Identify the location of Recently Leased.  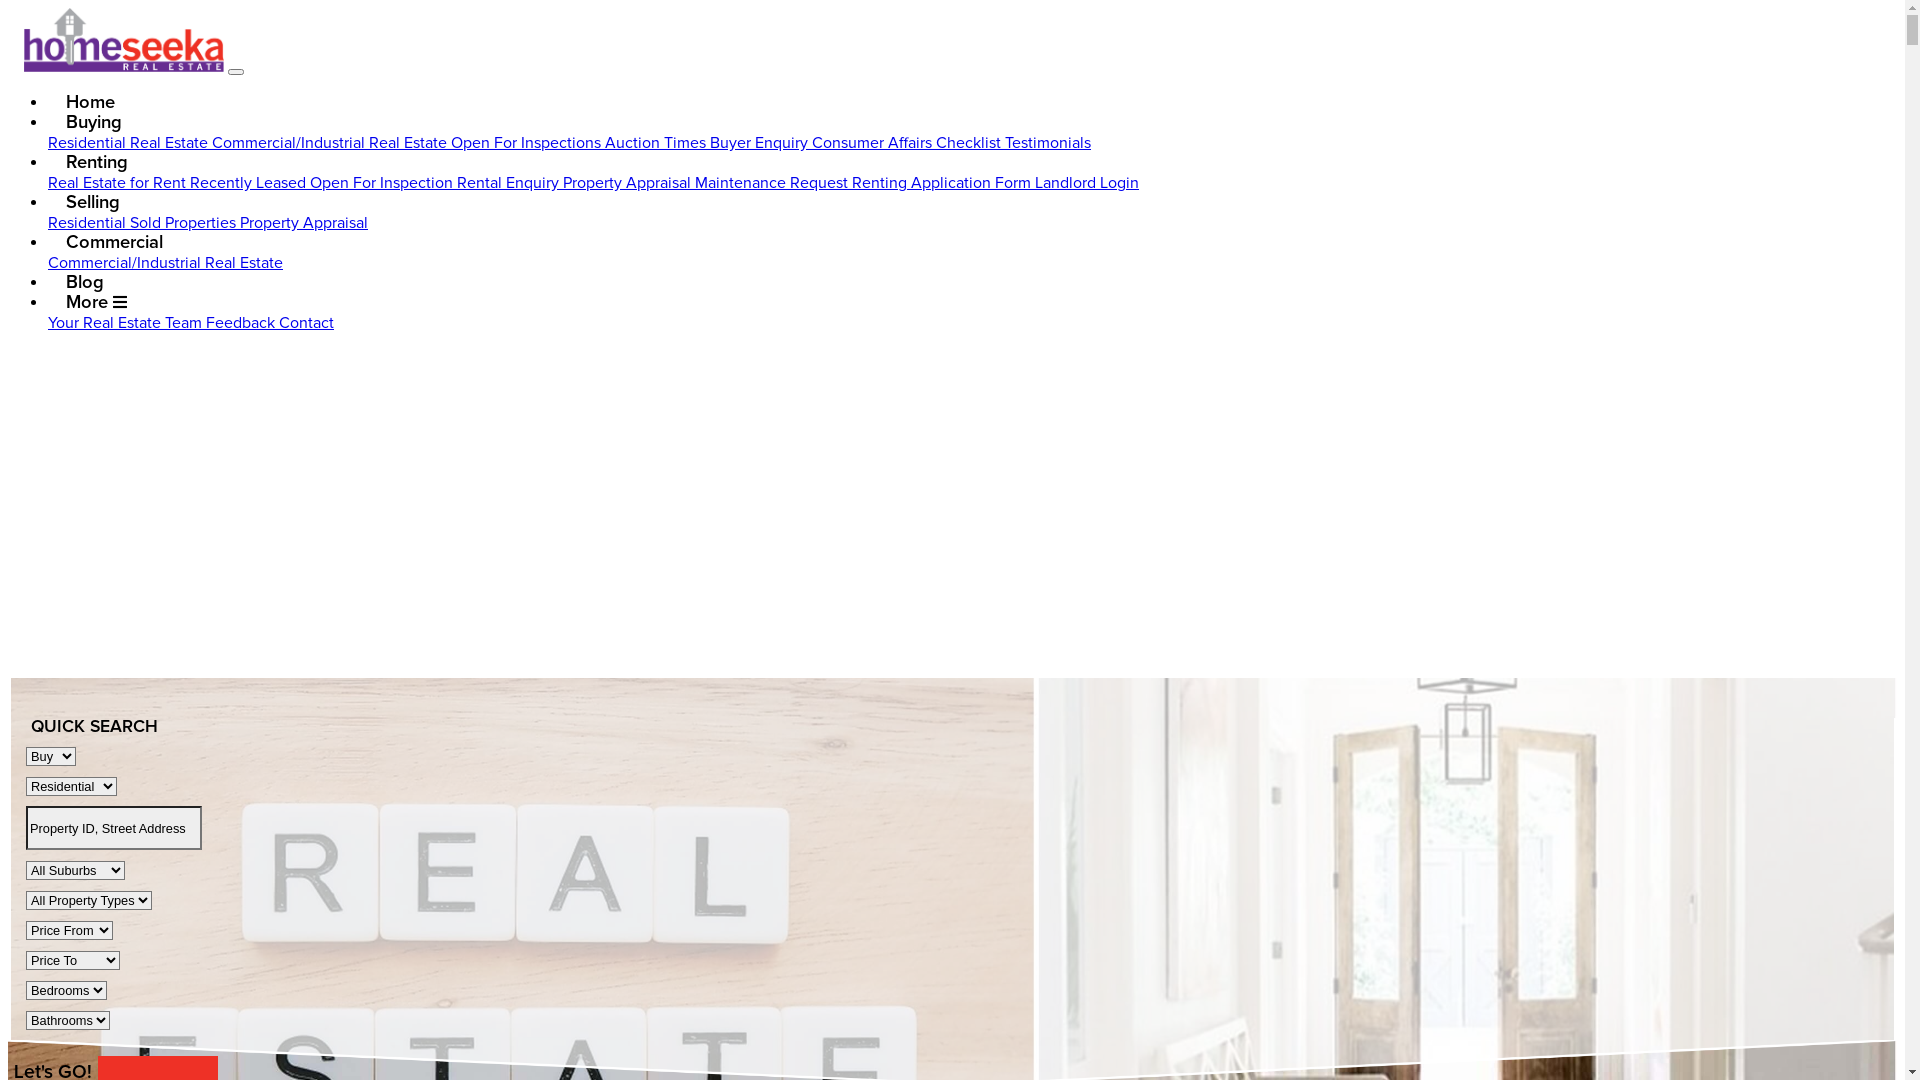
(250, 183).